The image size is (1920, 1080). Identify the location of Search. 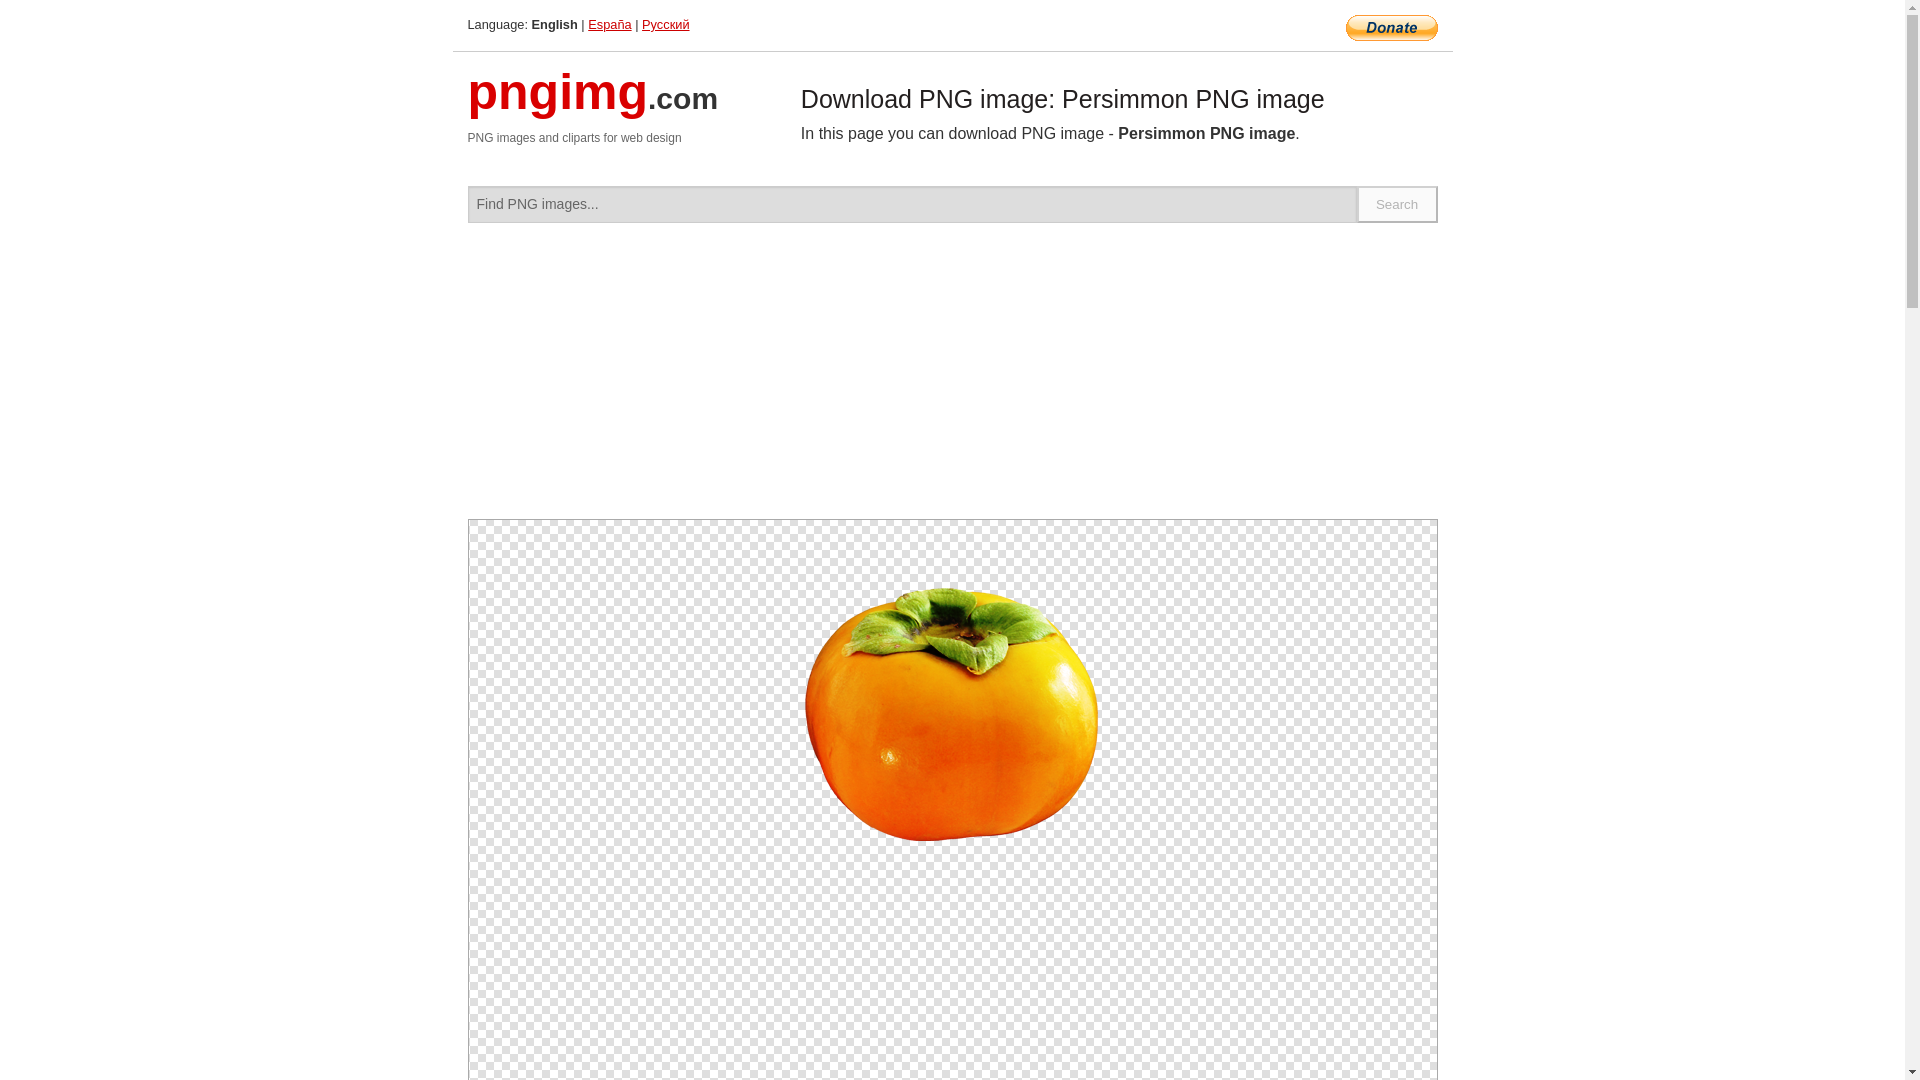
(1398, 204).